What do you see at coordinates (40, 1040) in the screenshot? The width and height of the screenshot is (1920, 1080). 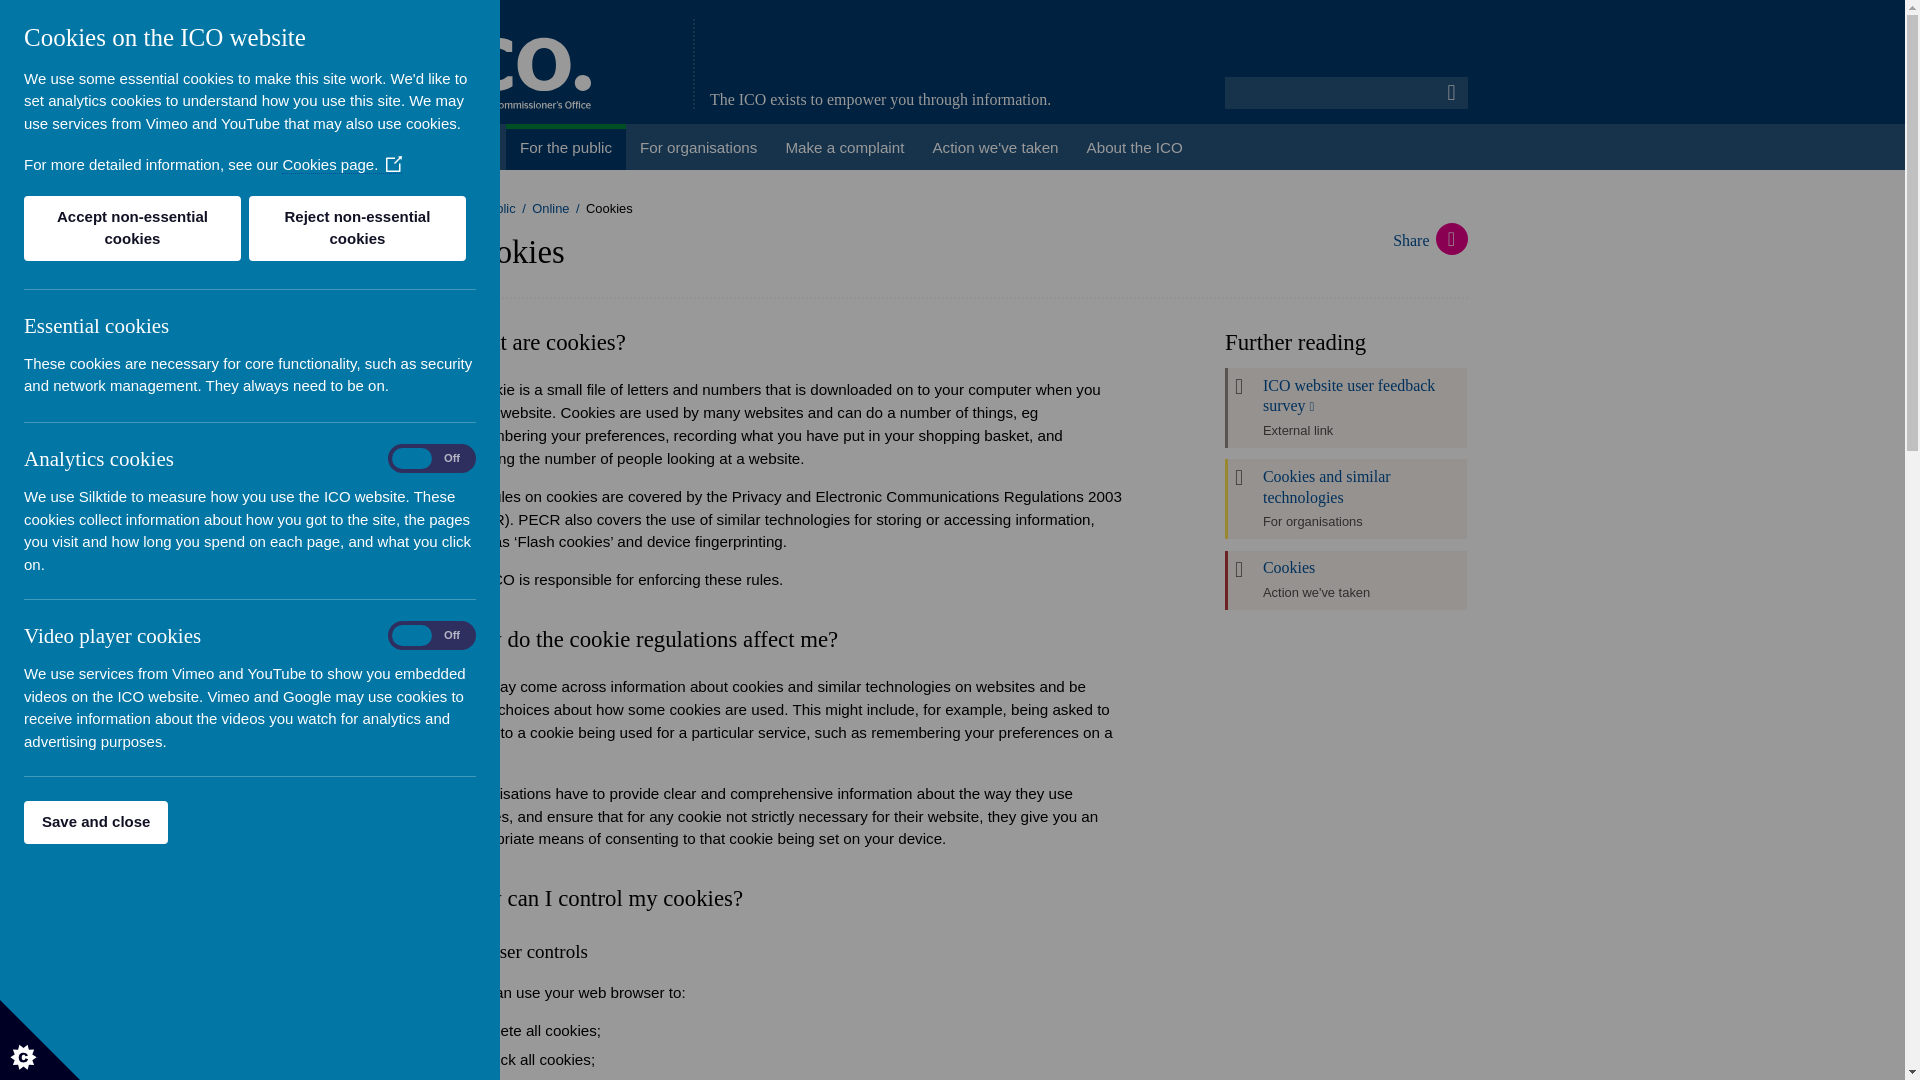 I see `Cookie Control Icon` at bounding box center [40, 1040].